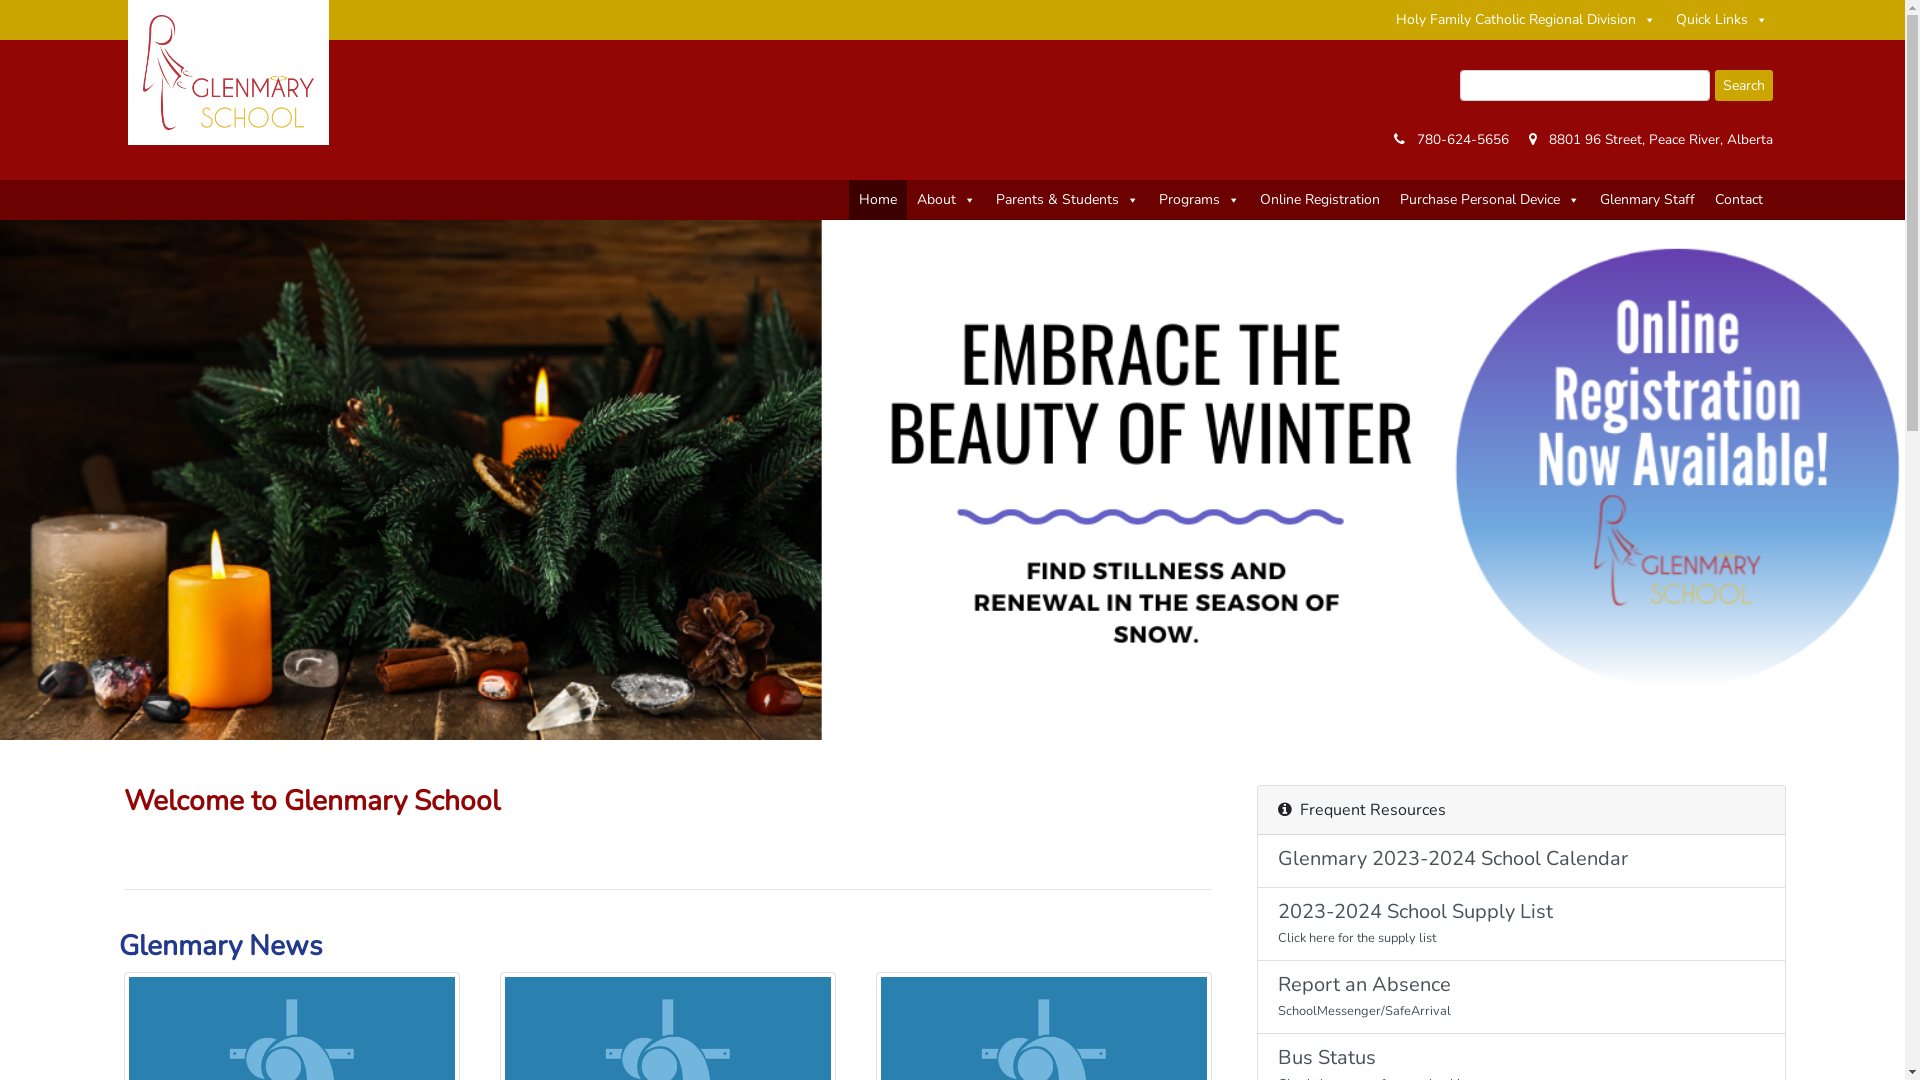 The width and height of the screenshot is (1920, 1080). I want to click on Glenmary Staff, so click(1648, 200).